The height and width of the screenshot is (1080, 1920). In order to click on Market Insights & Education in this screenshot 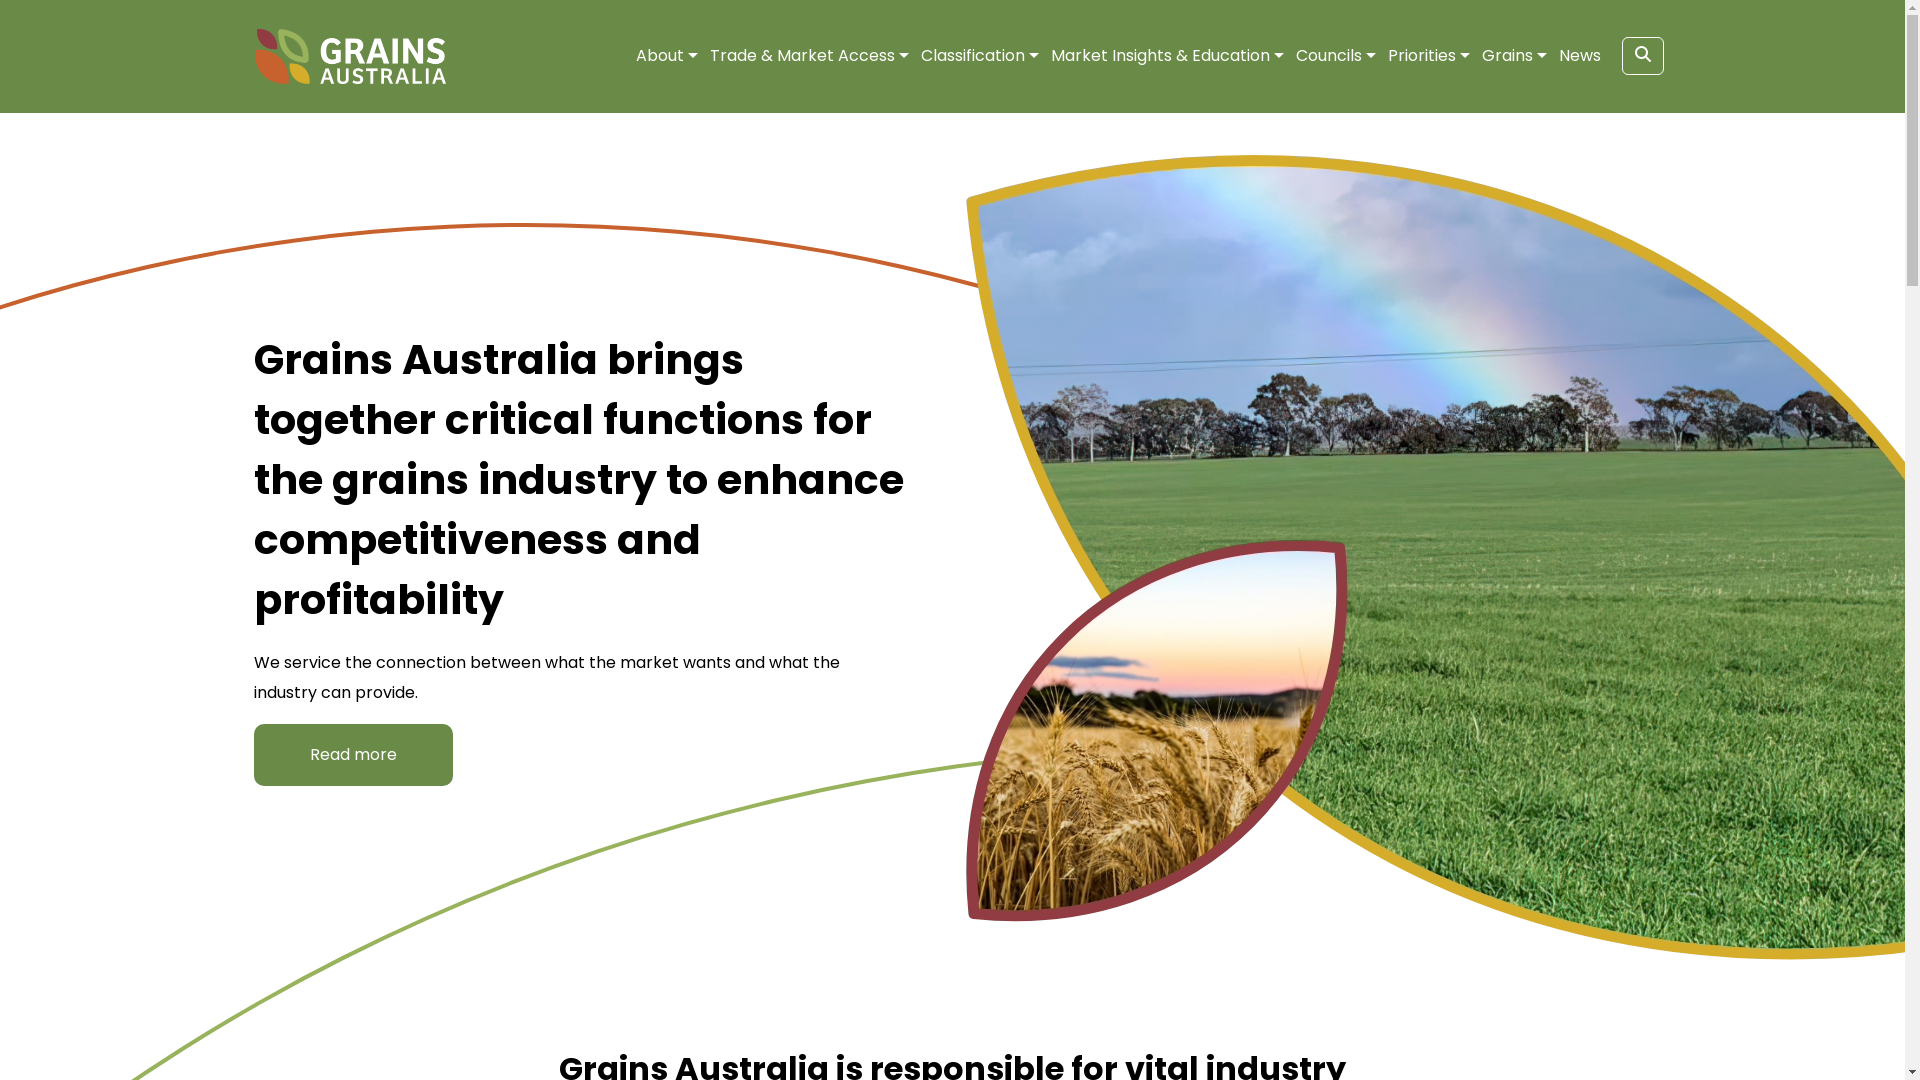, I will do `click(1160, 56)`.